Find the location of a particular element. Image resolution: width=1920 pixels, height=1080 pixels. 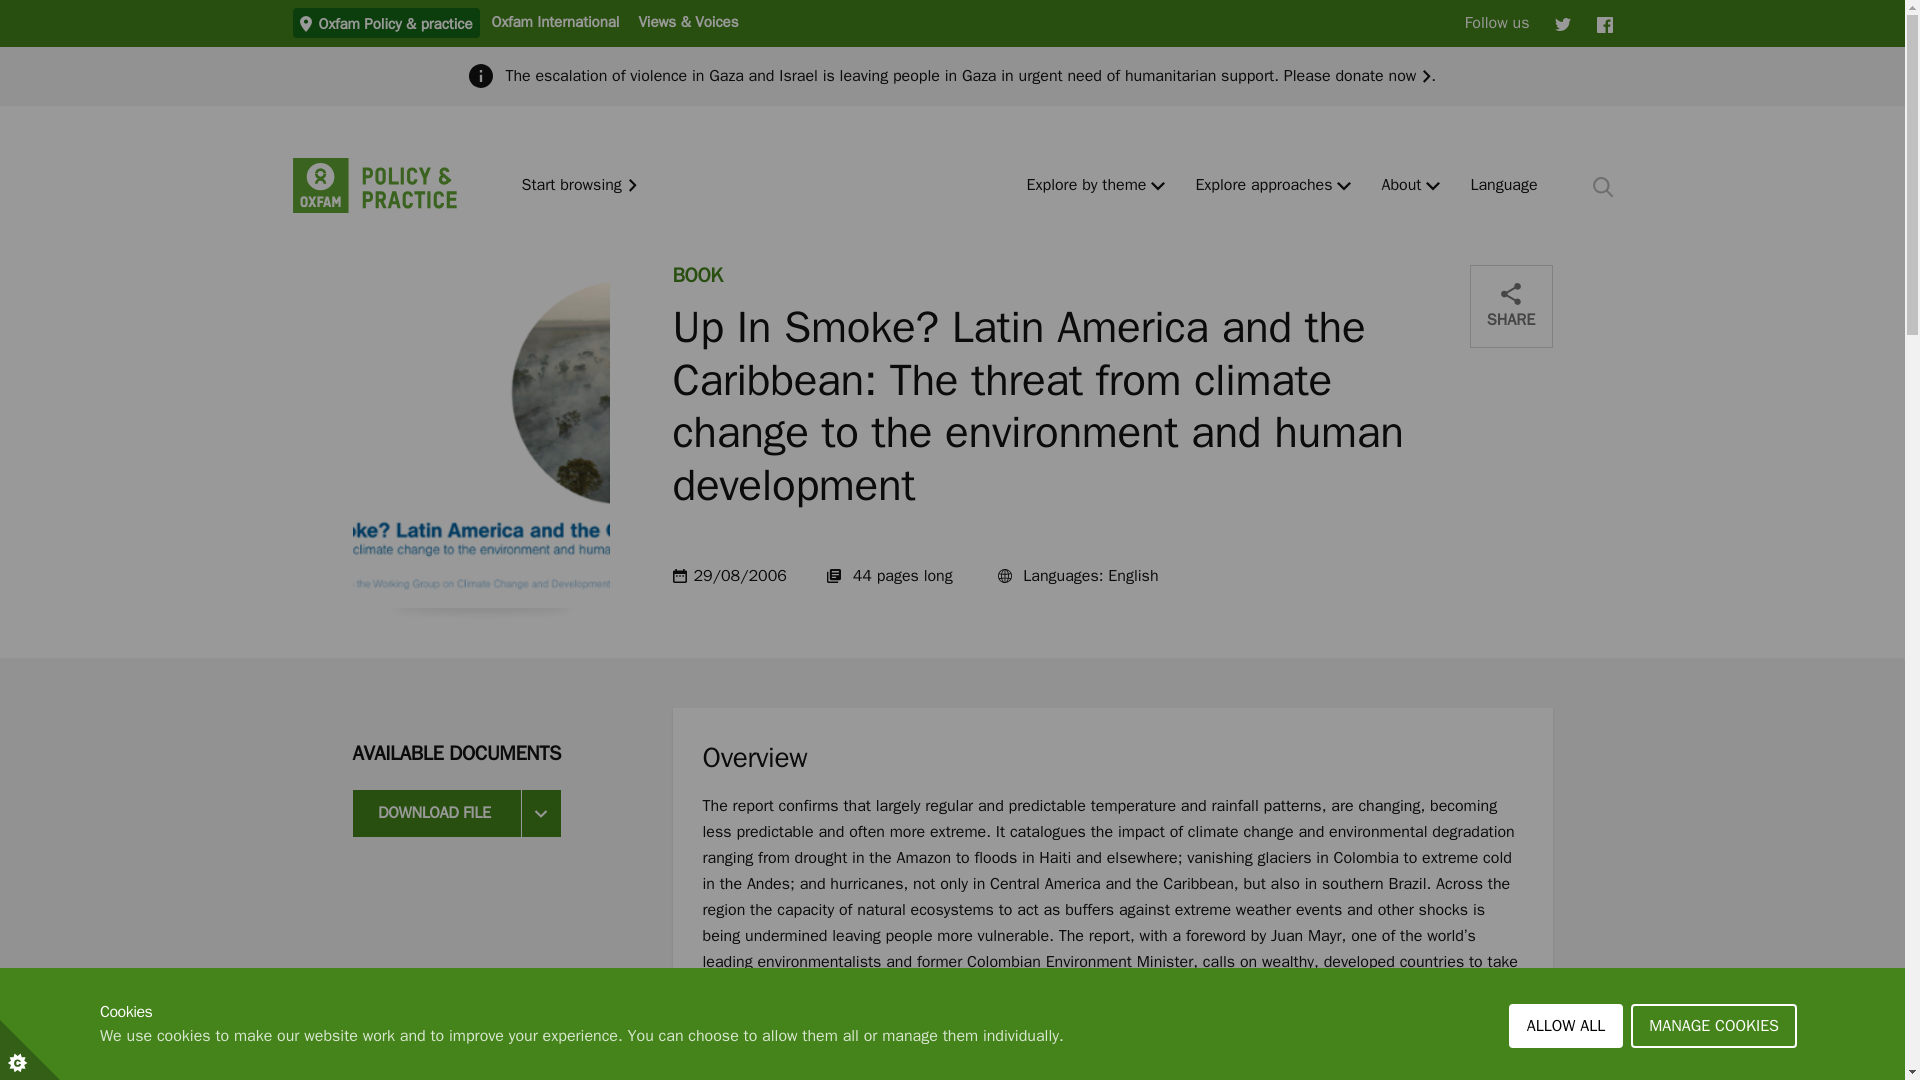

Search is located at coordinates (1602, 186).